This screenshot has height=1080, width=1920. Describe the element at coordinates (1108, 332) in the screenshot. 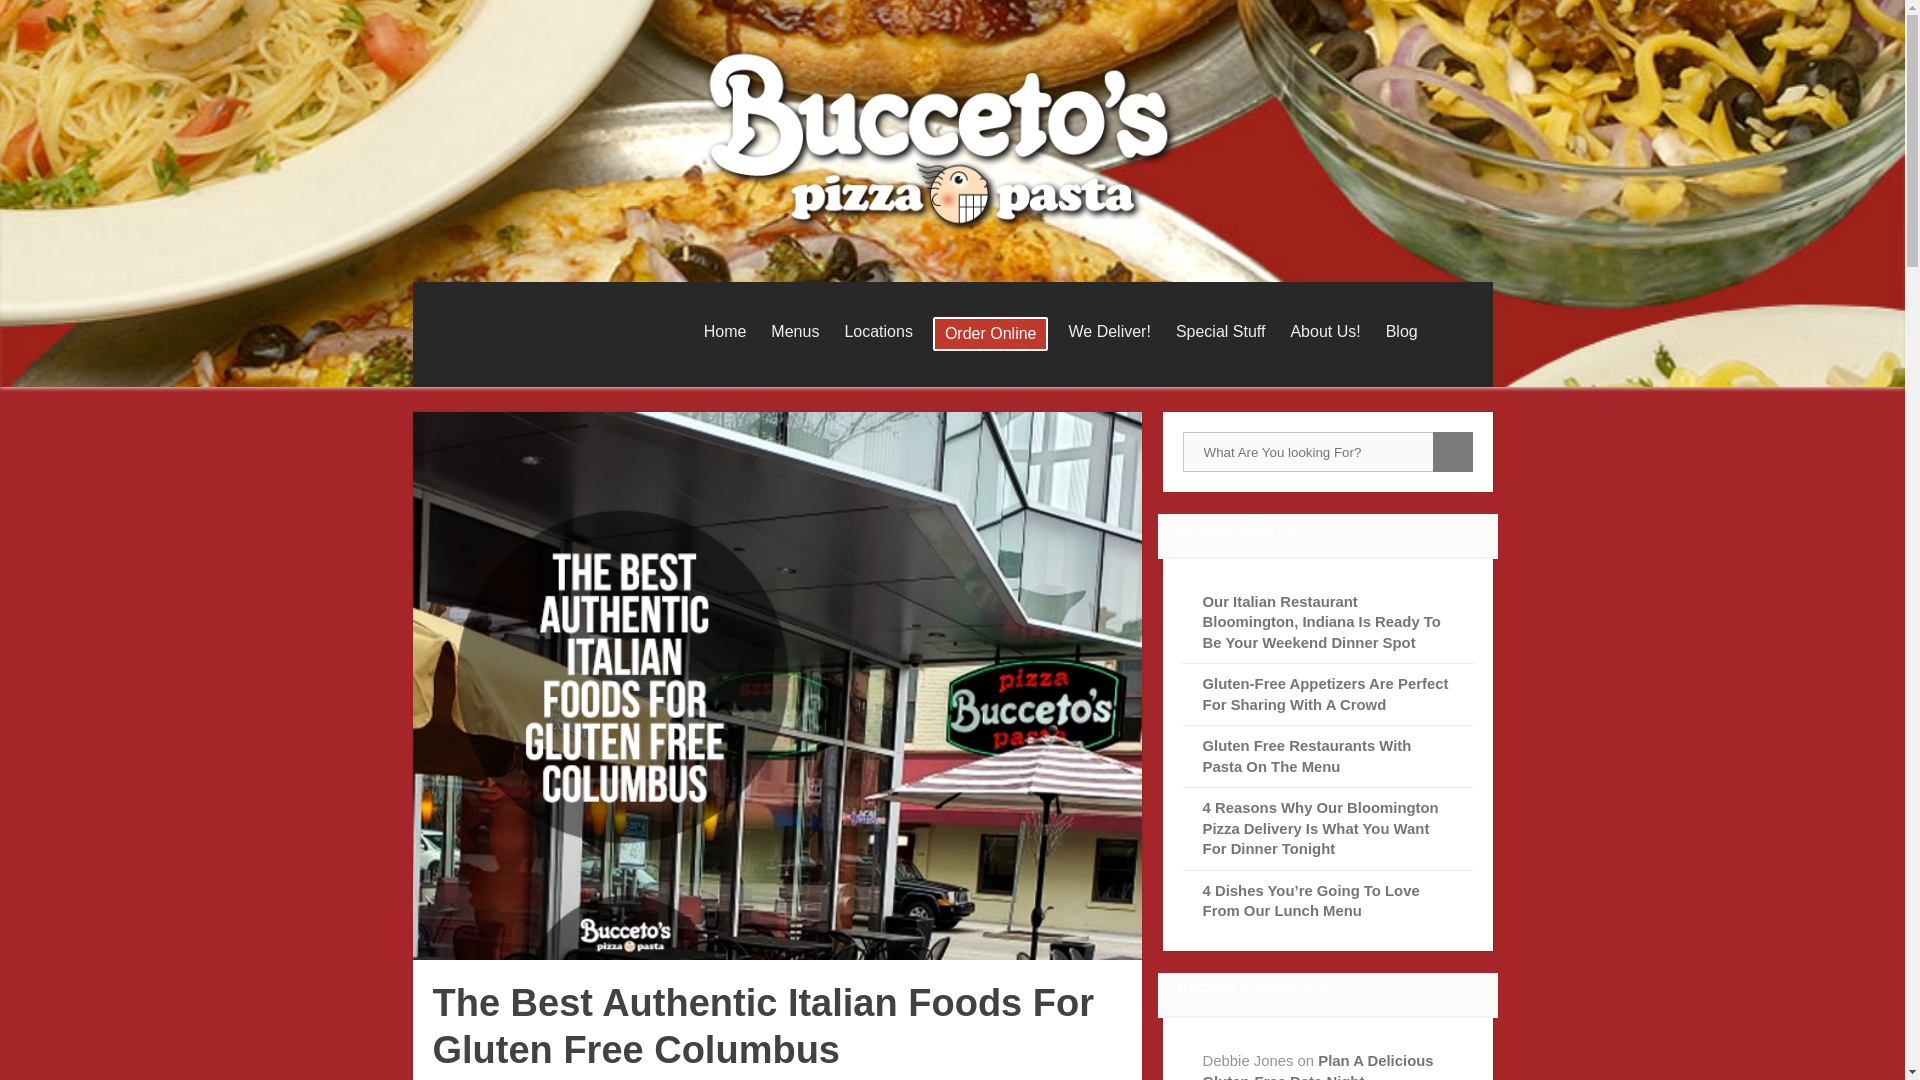

I see `We Deliver!` at that location.